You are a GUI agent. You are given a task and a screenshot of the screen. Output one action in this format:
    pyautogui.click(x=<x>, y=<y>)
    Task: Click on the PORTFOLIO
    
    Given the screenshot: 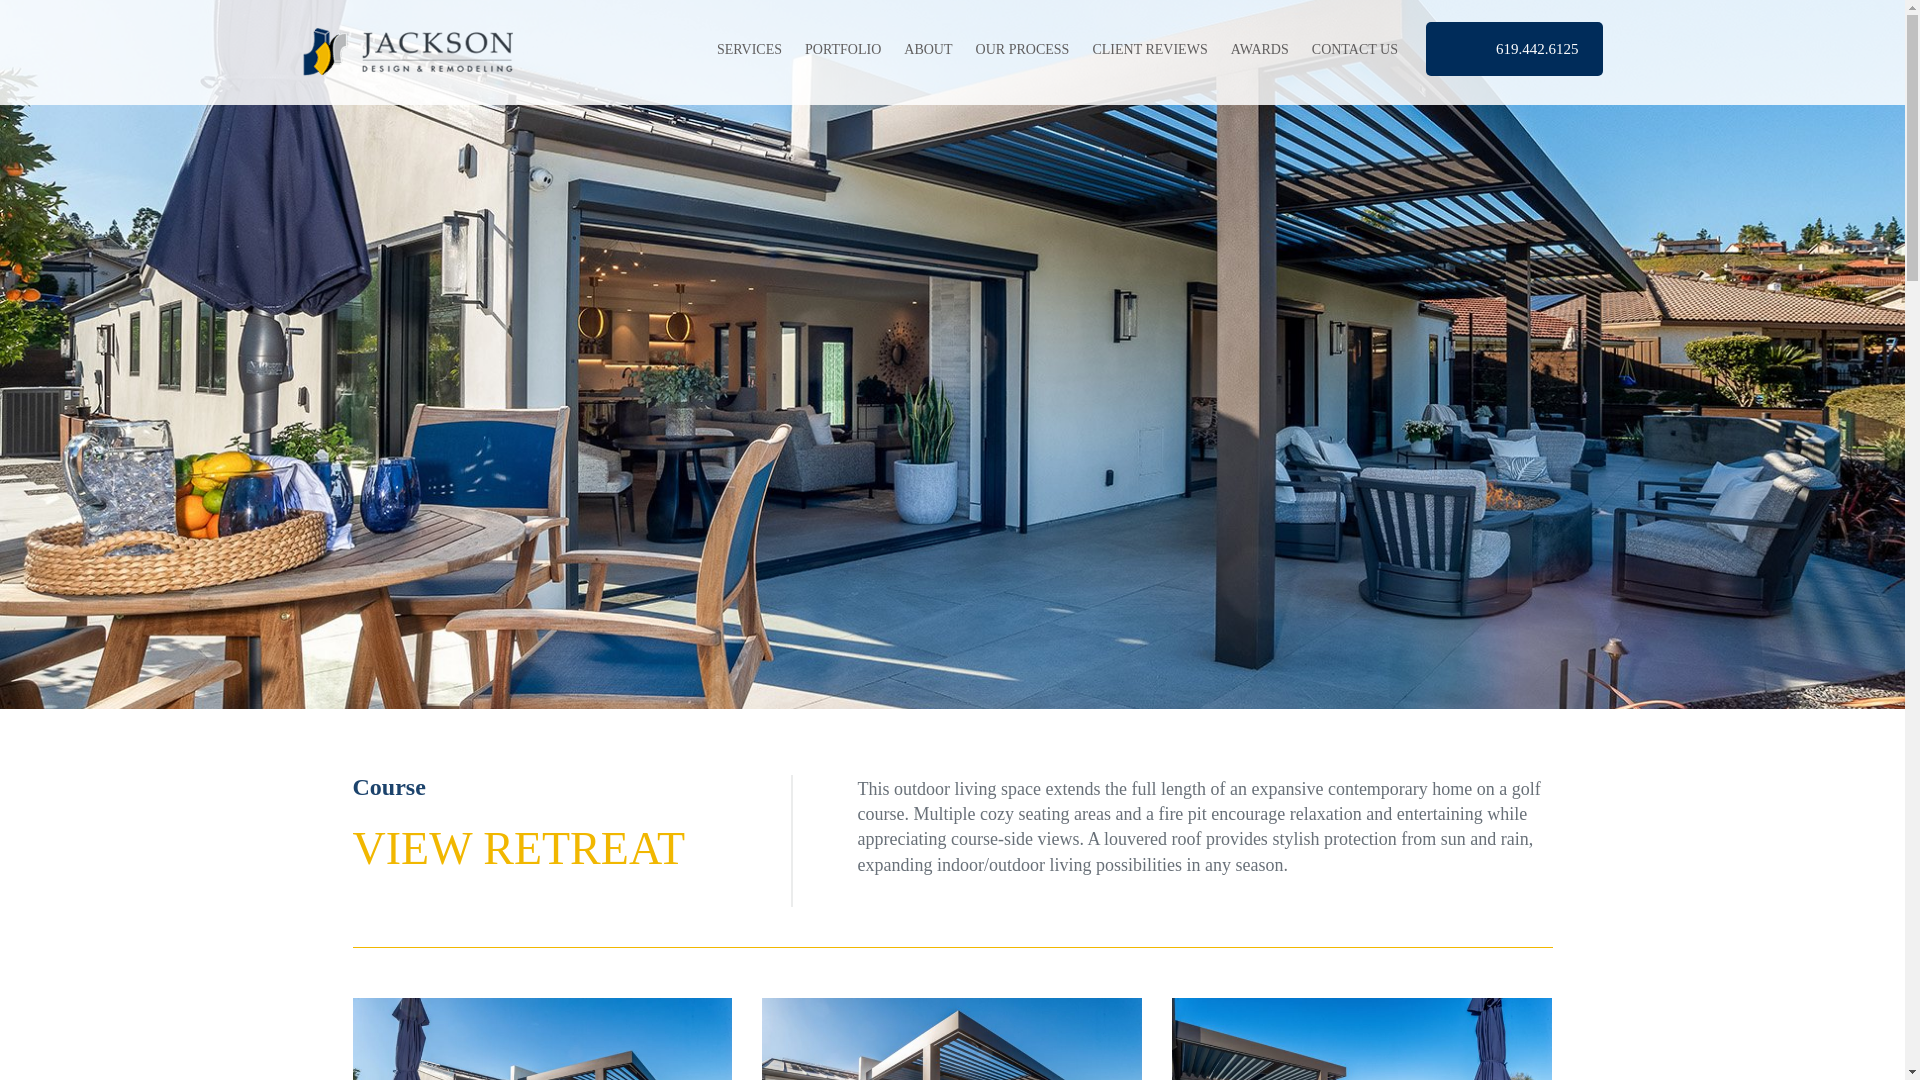 What is the action you would take?
    pyautogui.click(x=842, y=50)
    